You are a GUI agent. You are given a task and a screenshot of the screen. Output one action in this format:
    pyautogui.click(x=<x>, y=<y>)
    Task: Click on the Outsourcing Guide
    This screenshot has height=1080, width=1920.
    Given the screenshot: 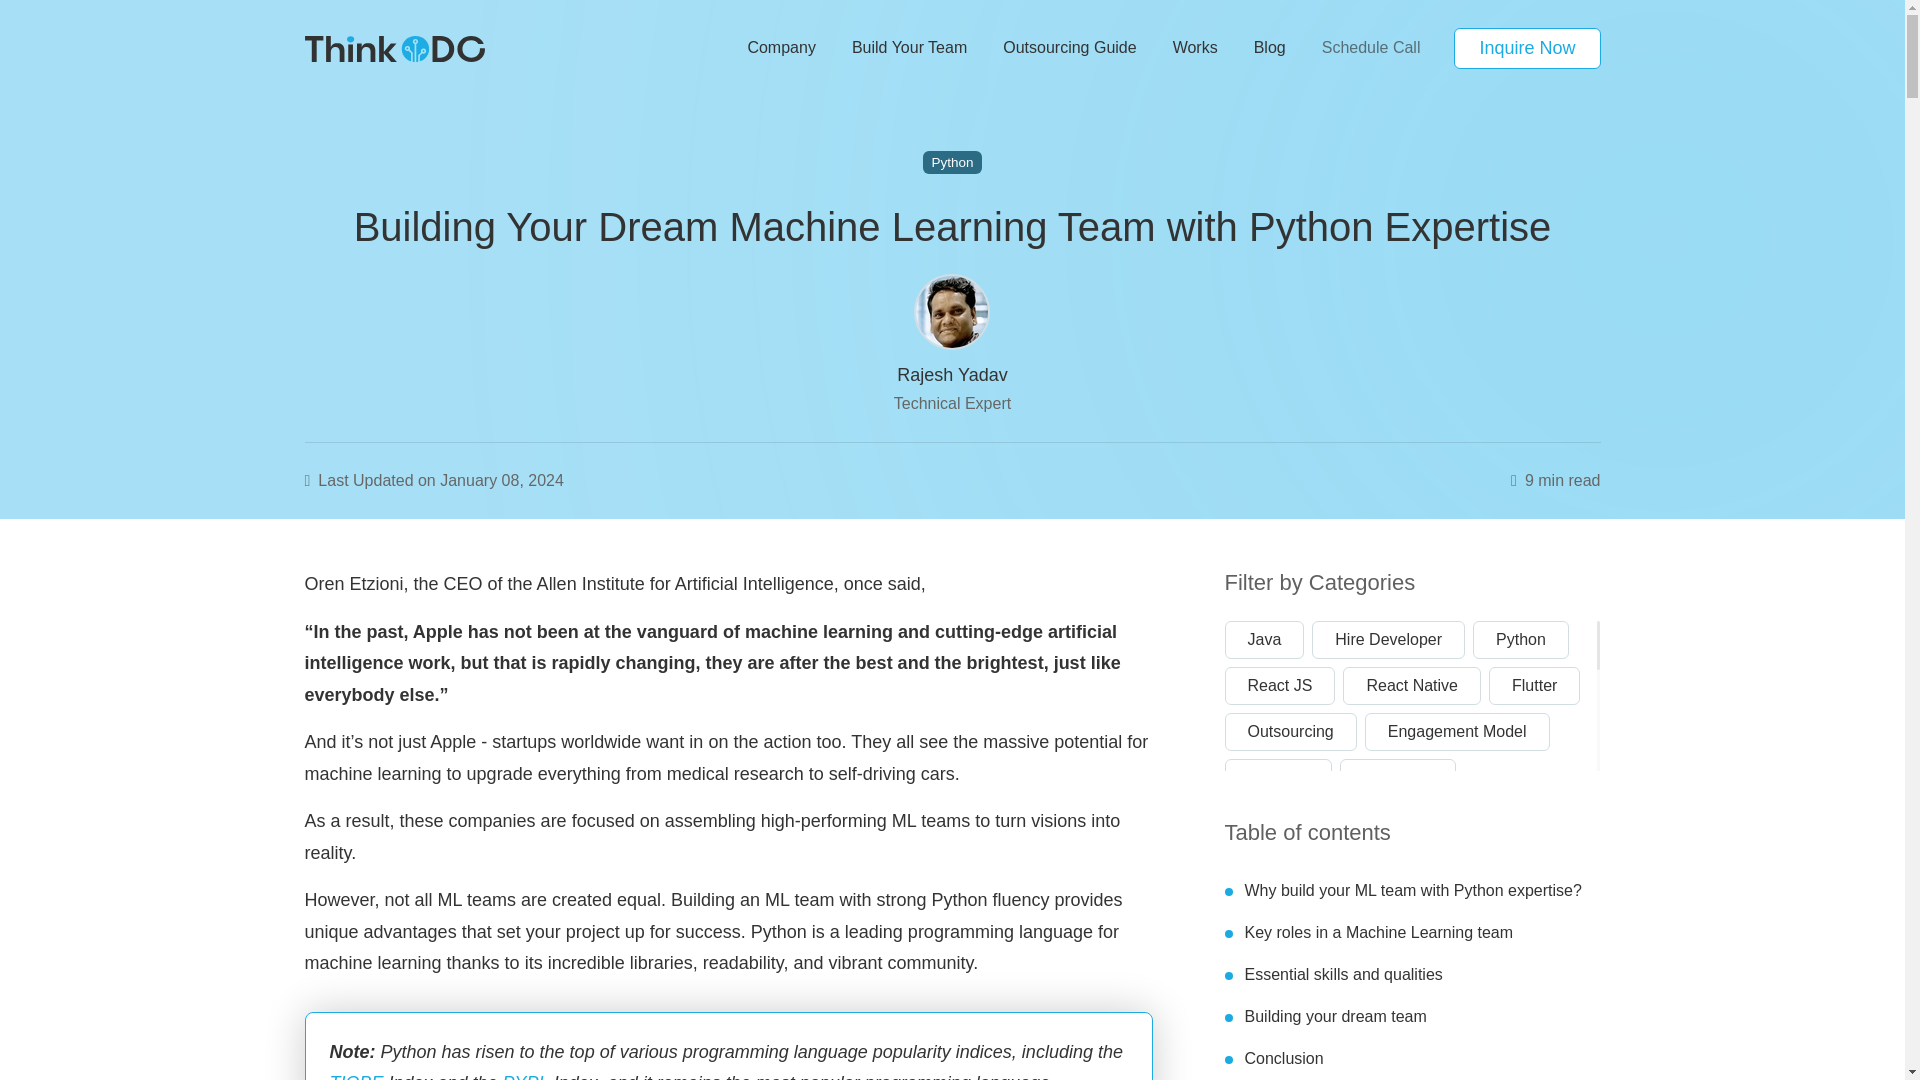 What is the action you would take?
    pyautogui.click(x=1068, y=48)
    